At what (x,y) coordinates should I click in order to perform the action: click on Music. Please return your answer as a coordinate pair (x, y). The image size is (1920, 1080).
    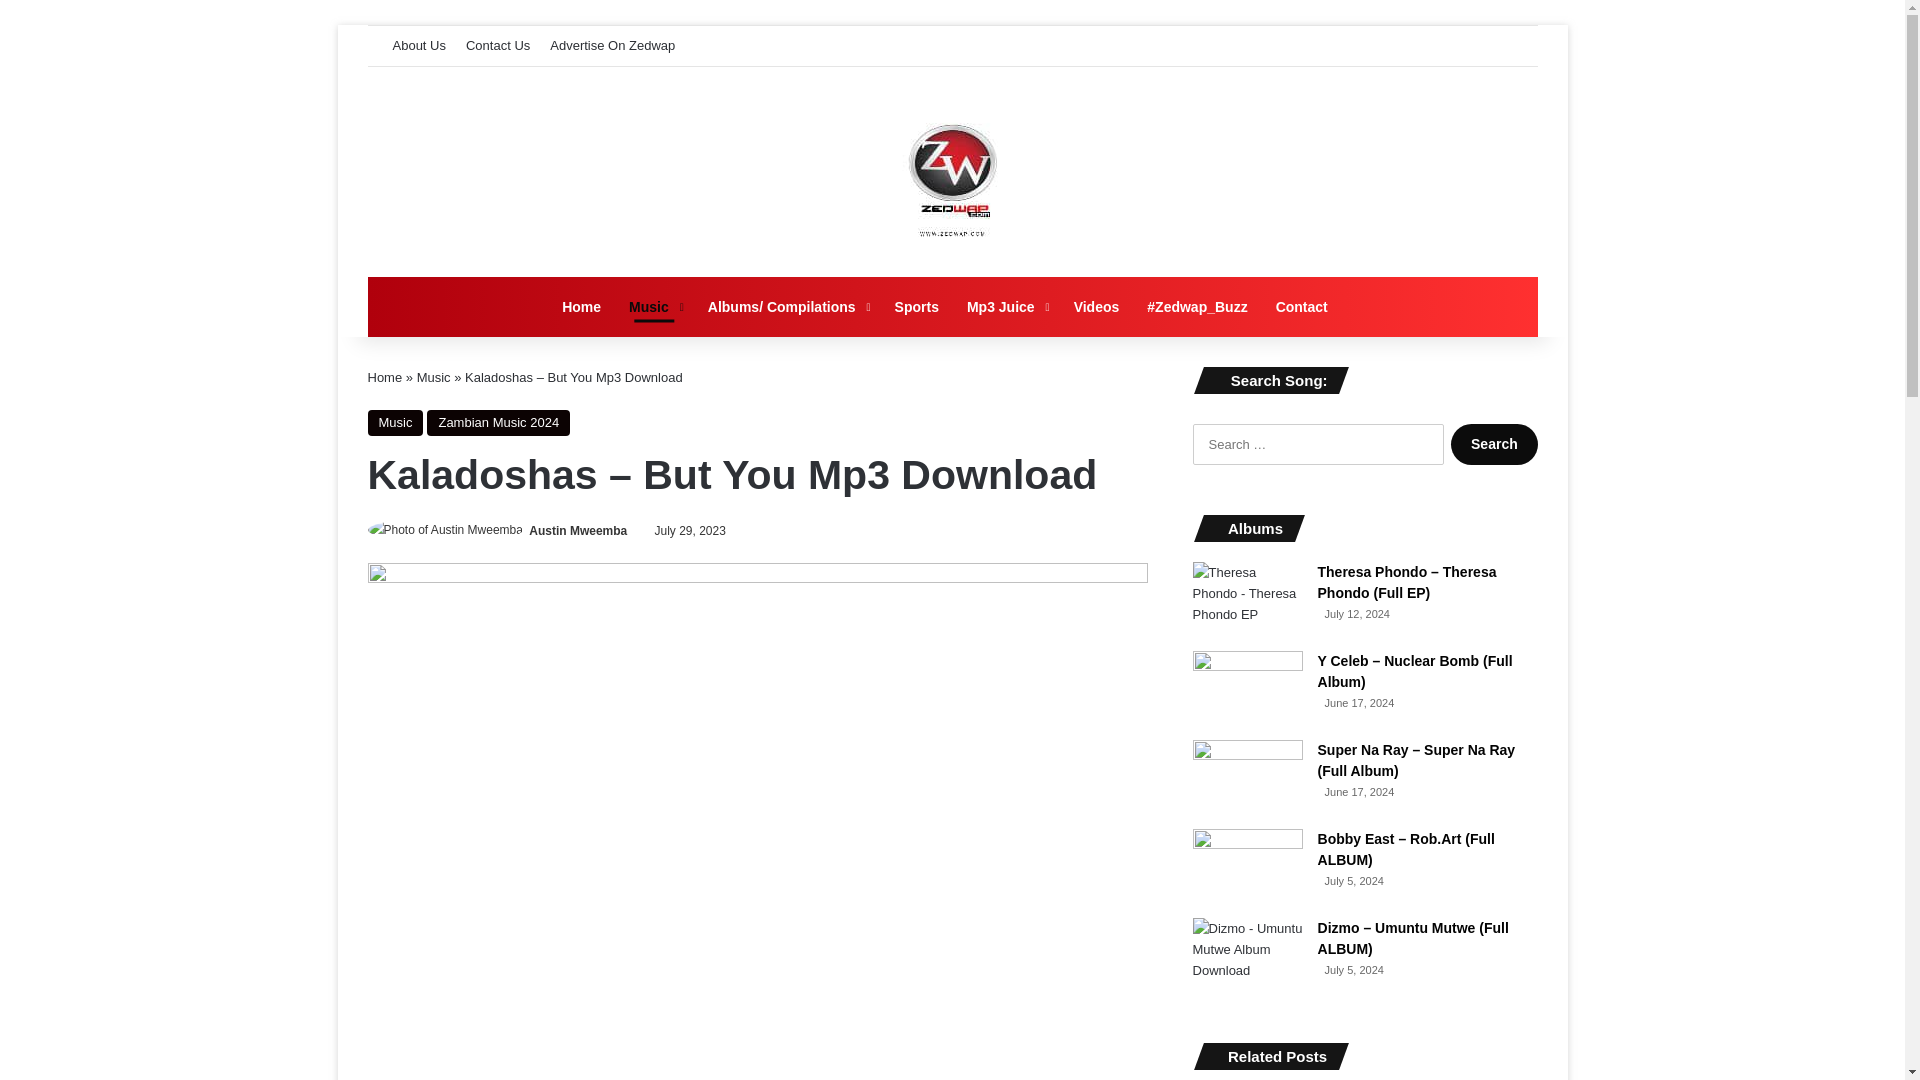
    Looking at the image, I should click on (654, 306).